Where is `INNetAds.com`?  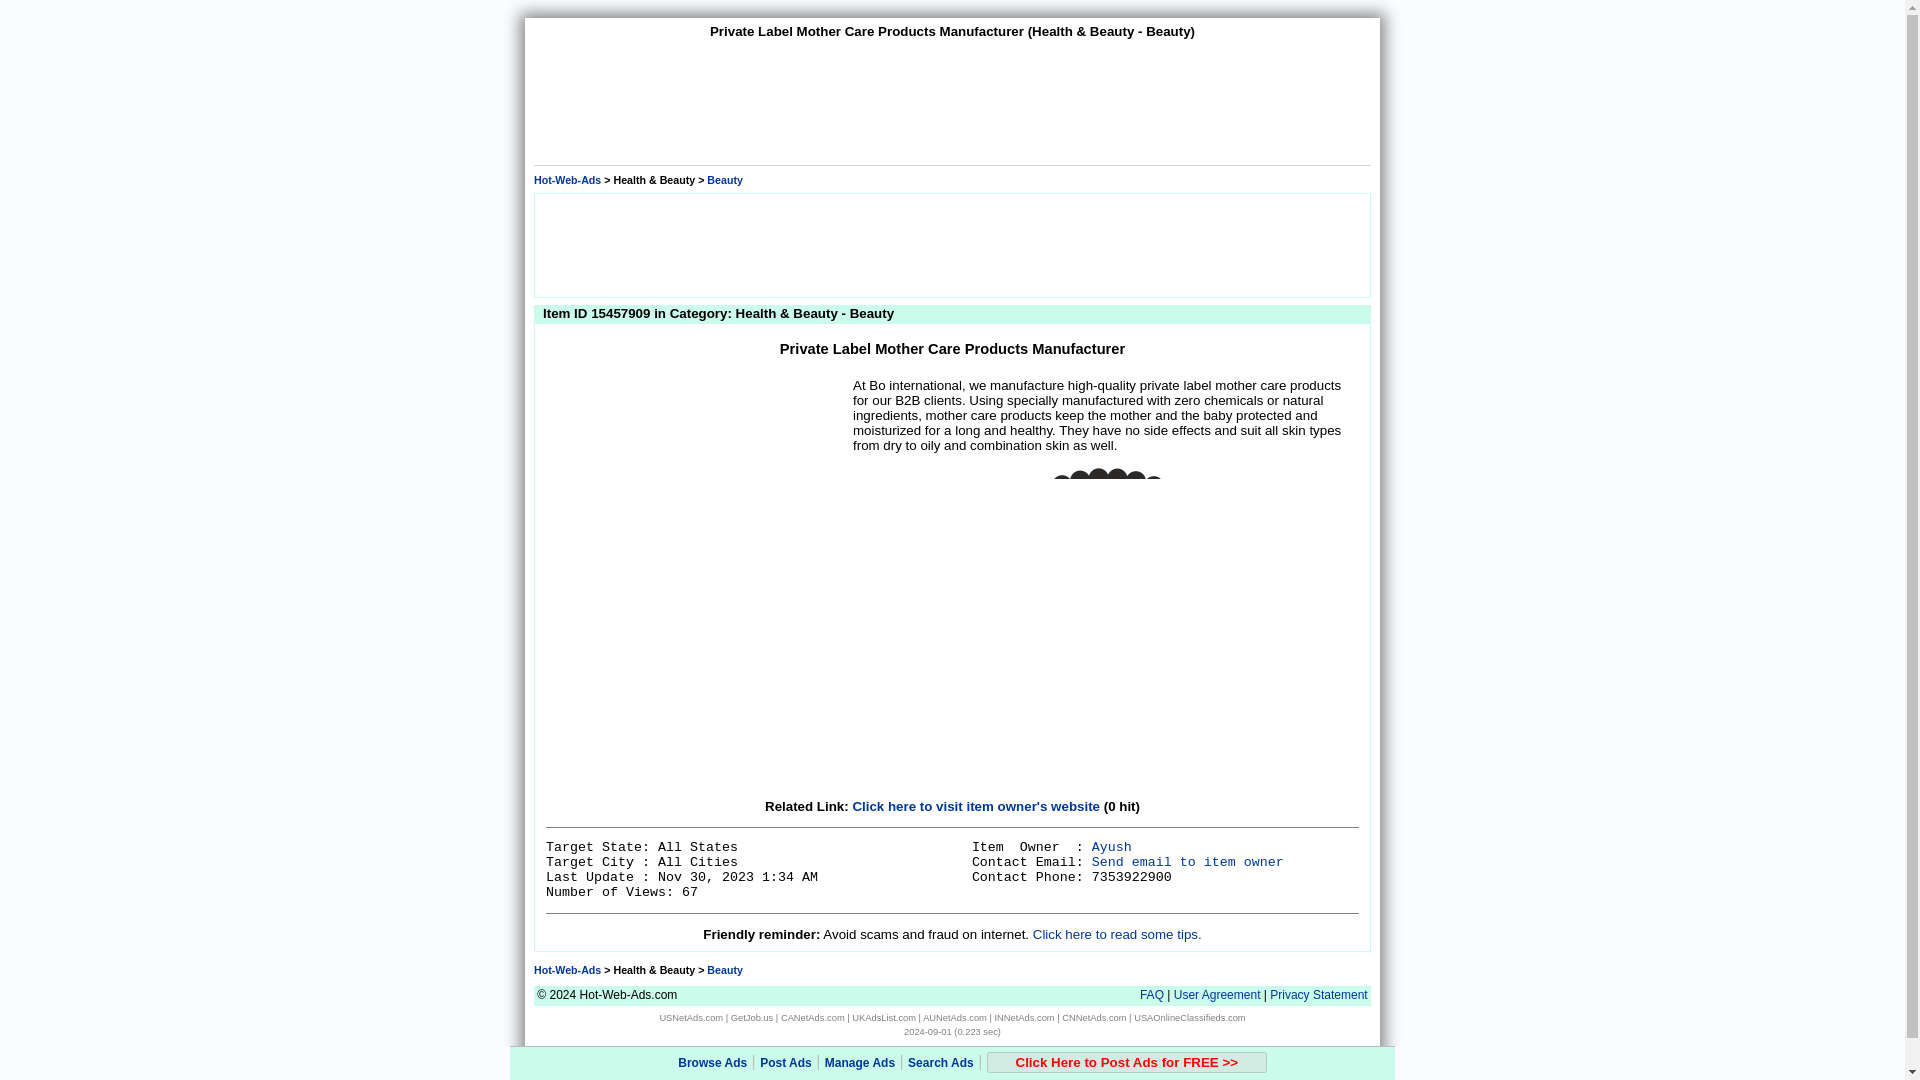 INNetAds.com is located at coordinates (1024, 1018).